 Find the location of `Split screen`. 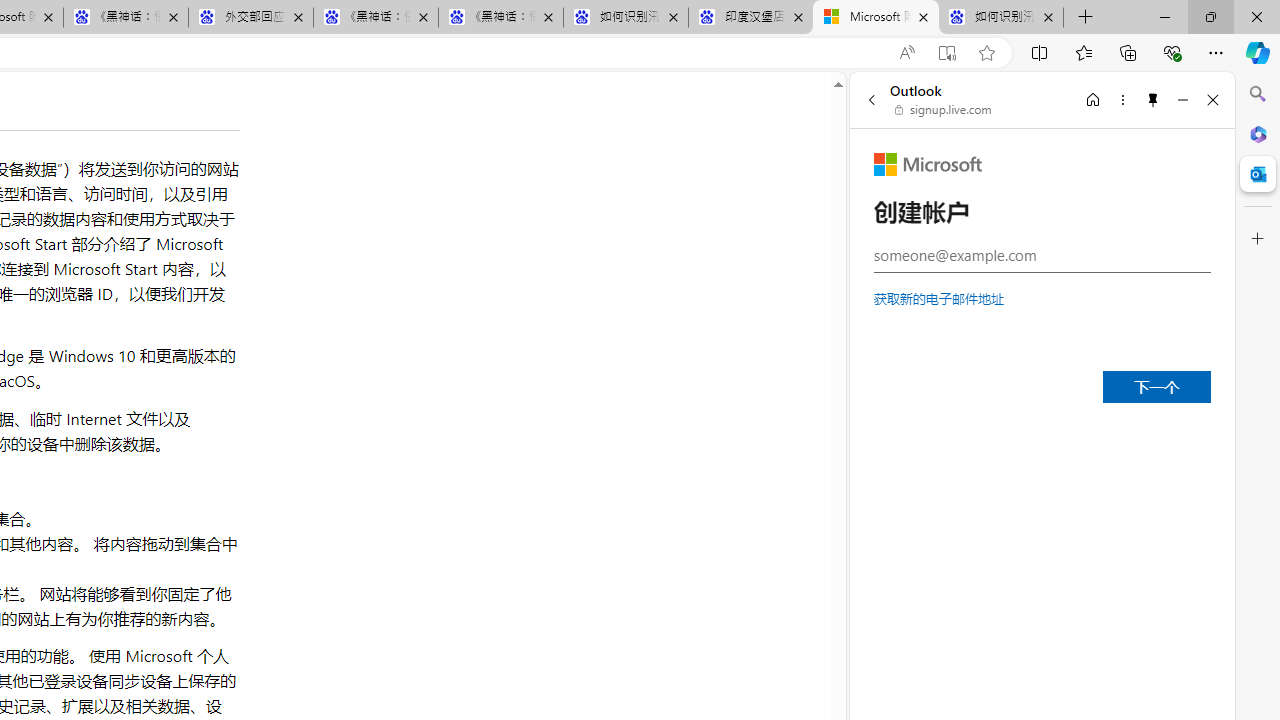

Split screen is located at coordinates (1040, 52).